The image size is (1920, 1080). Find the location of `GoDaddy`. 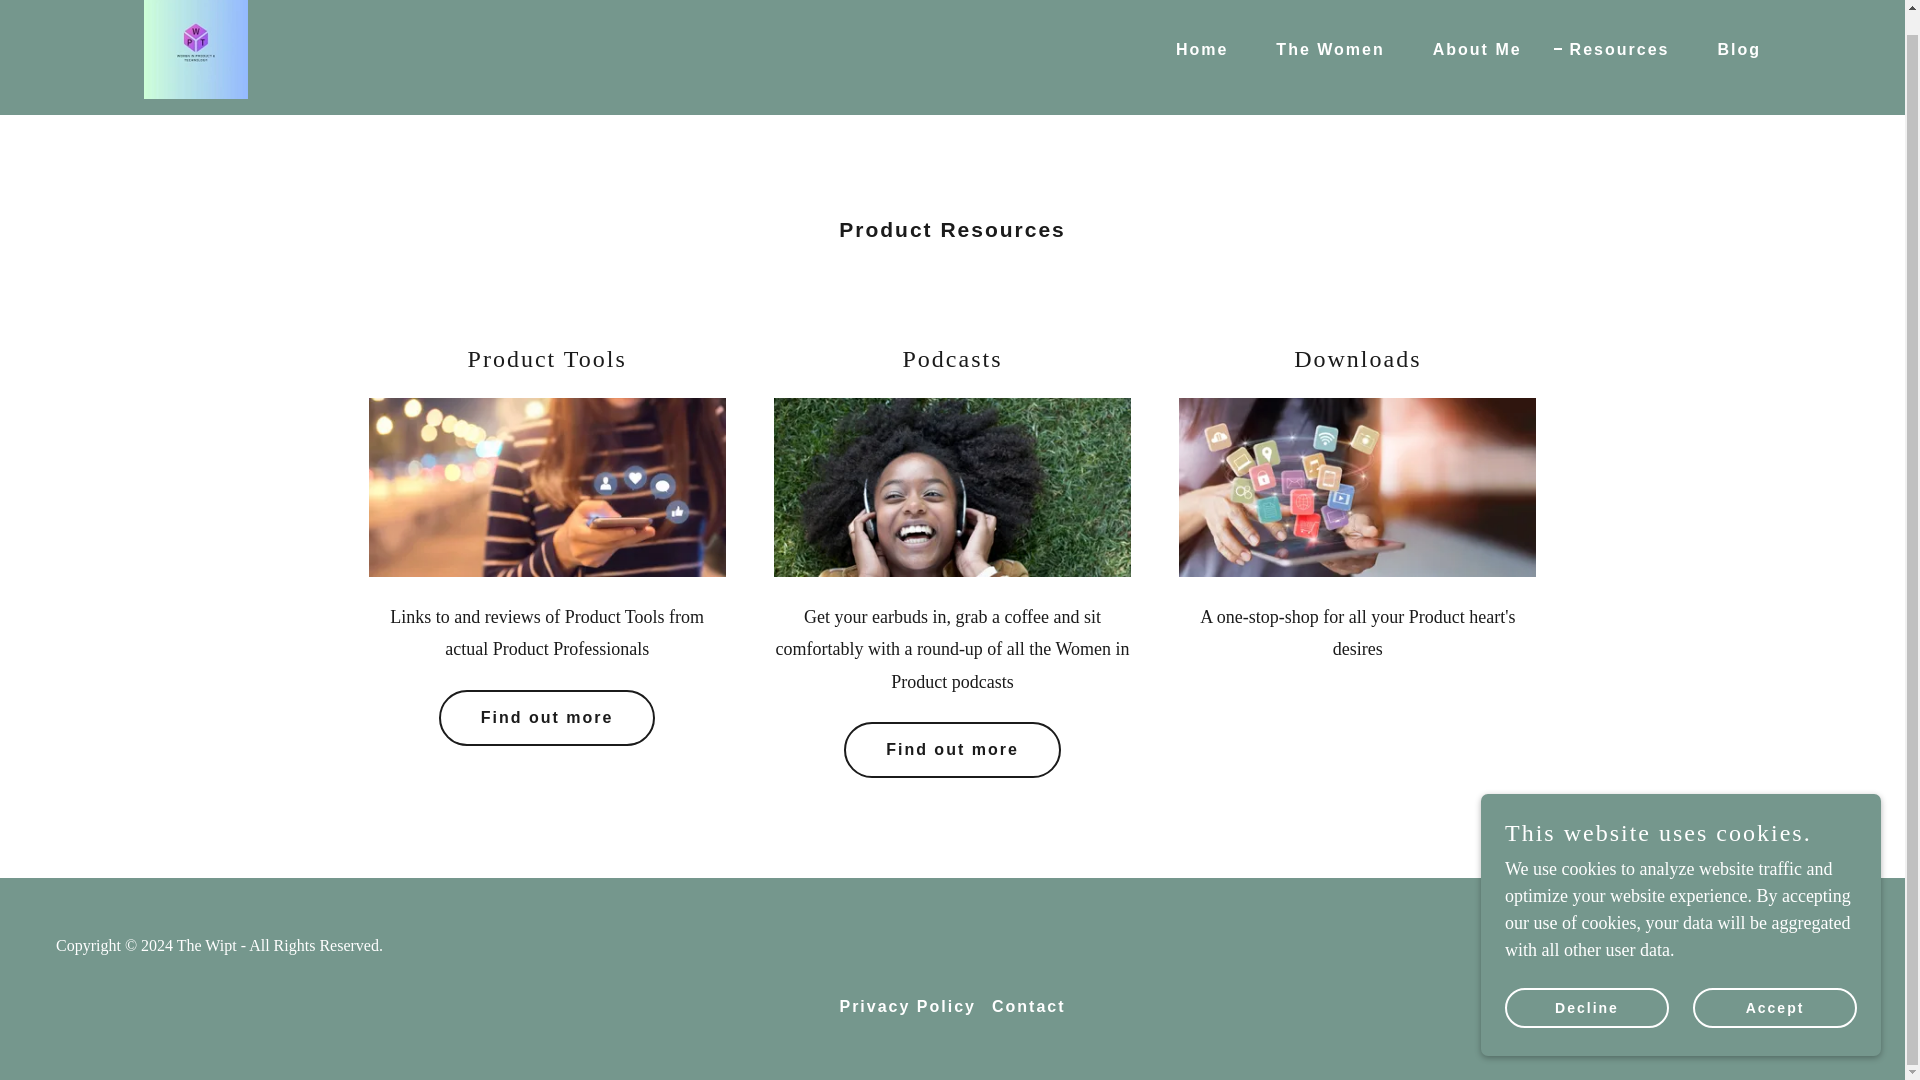

GoDaddy is located at coordinates (1710, 945).